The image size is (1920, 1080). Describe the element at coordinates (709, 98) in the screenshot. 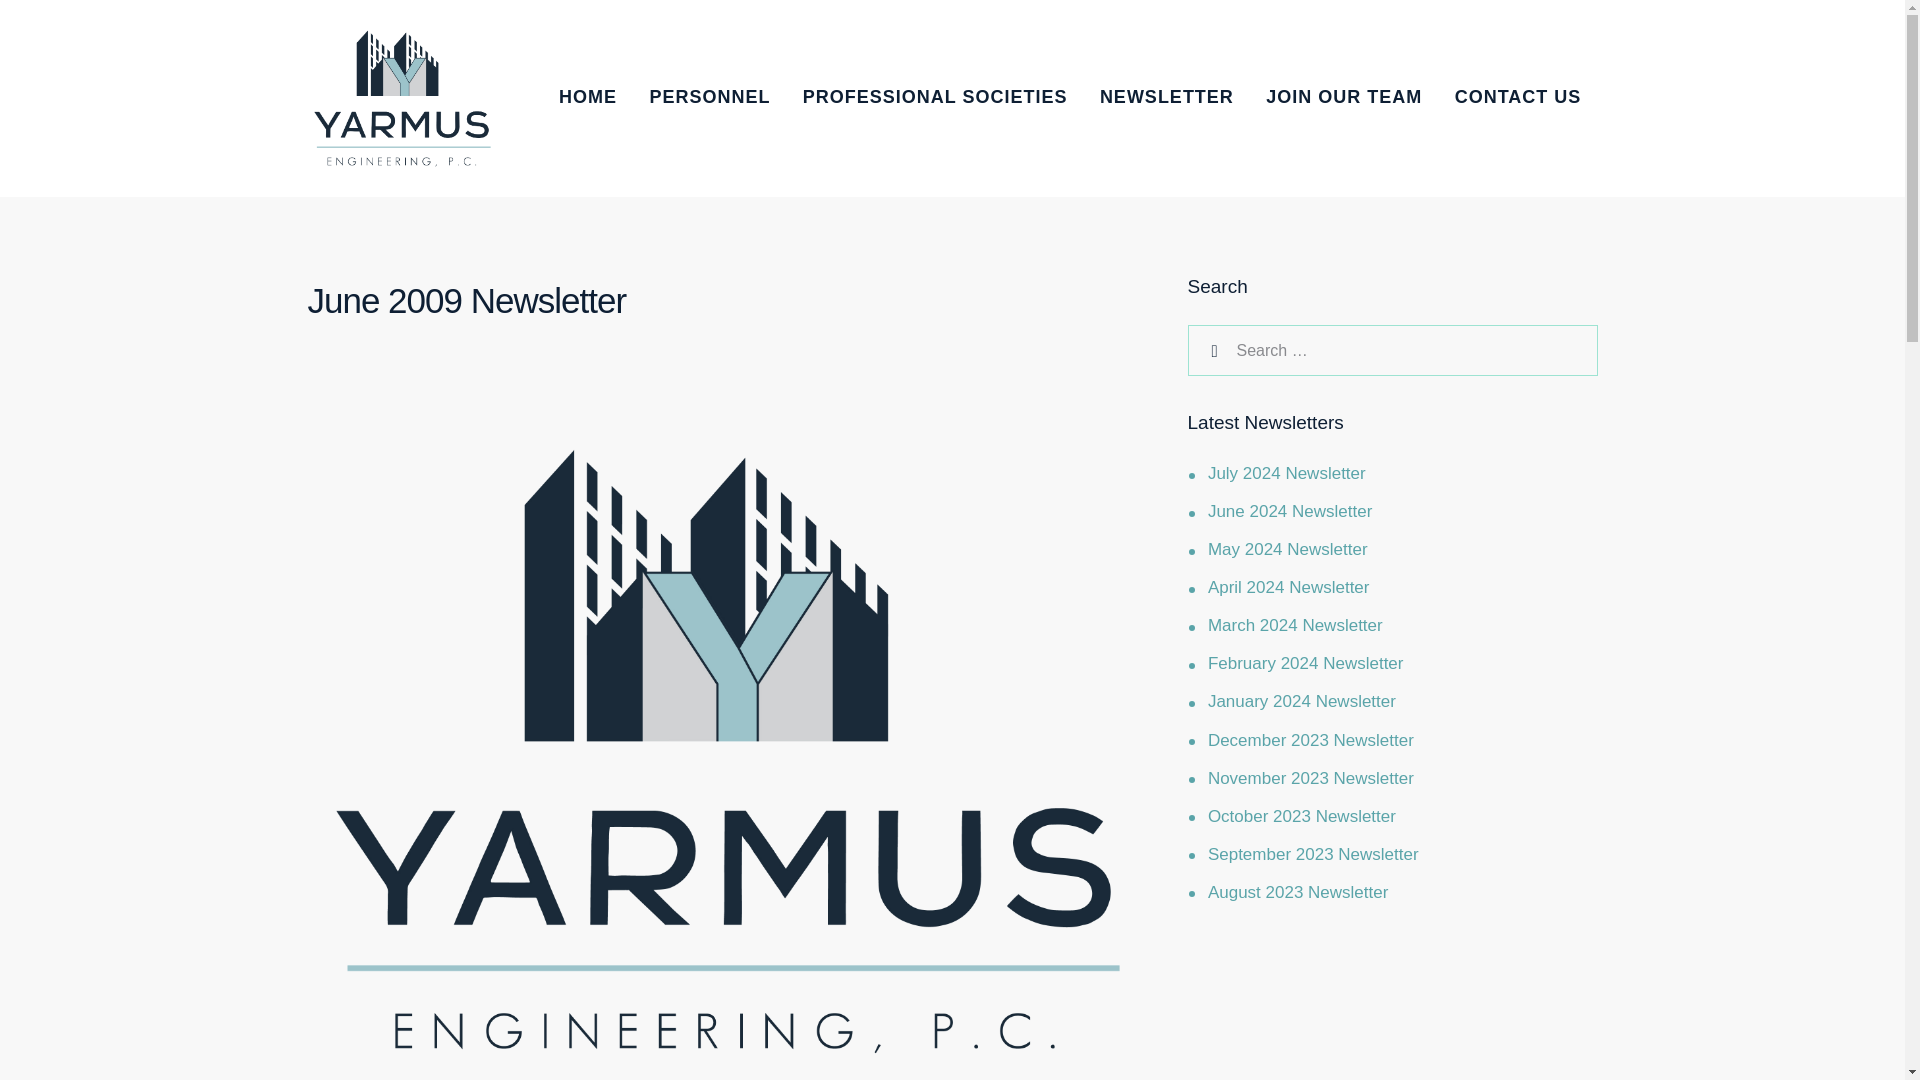

I see `PERSONNEL` at that location.